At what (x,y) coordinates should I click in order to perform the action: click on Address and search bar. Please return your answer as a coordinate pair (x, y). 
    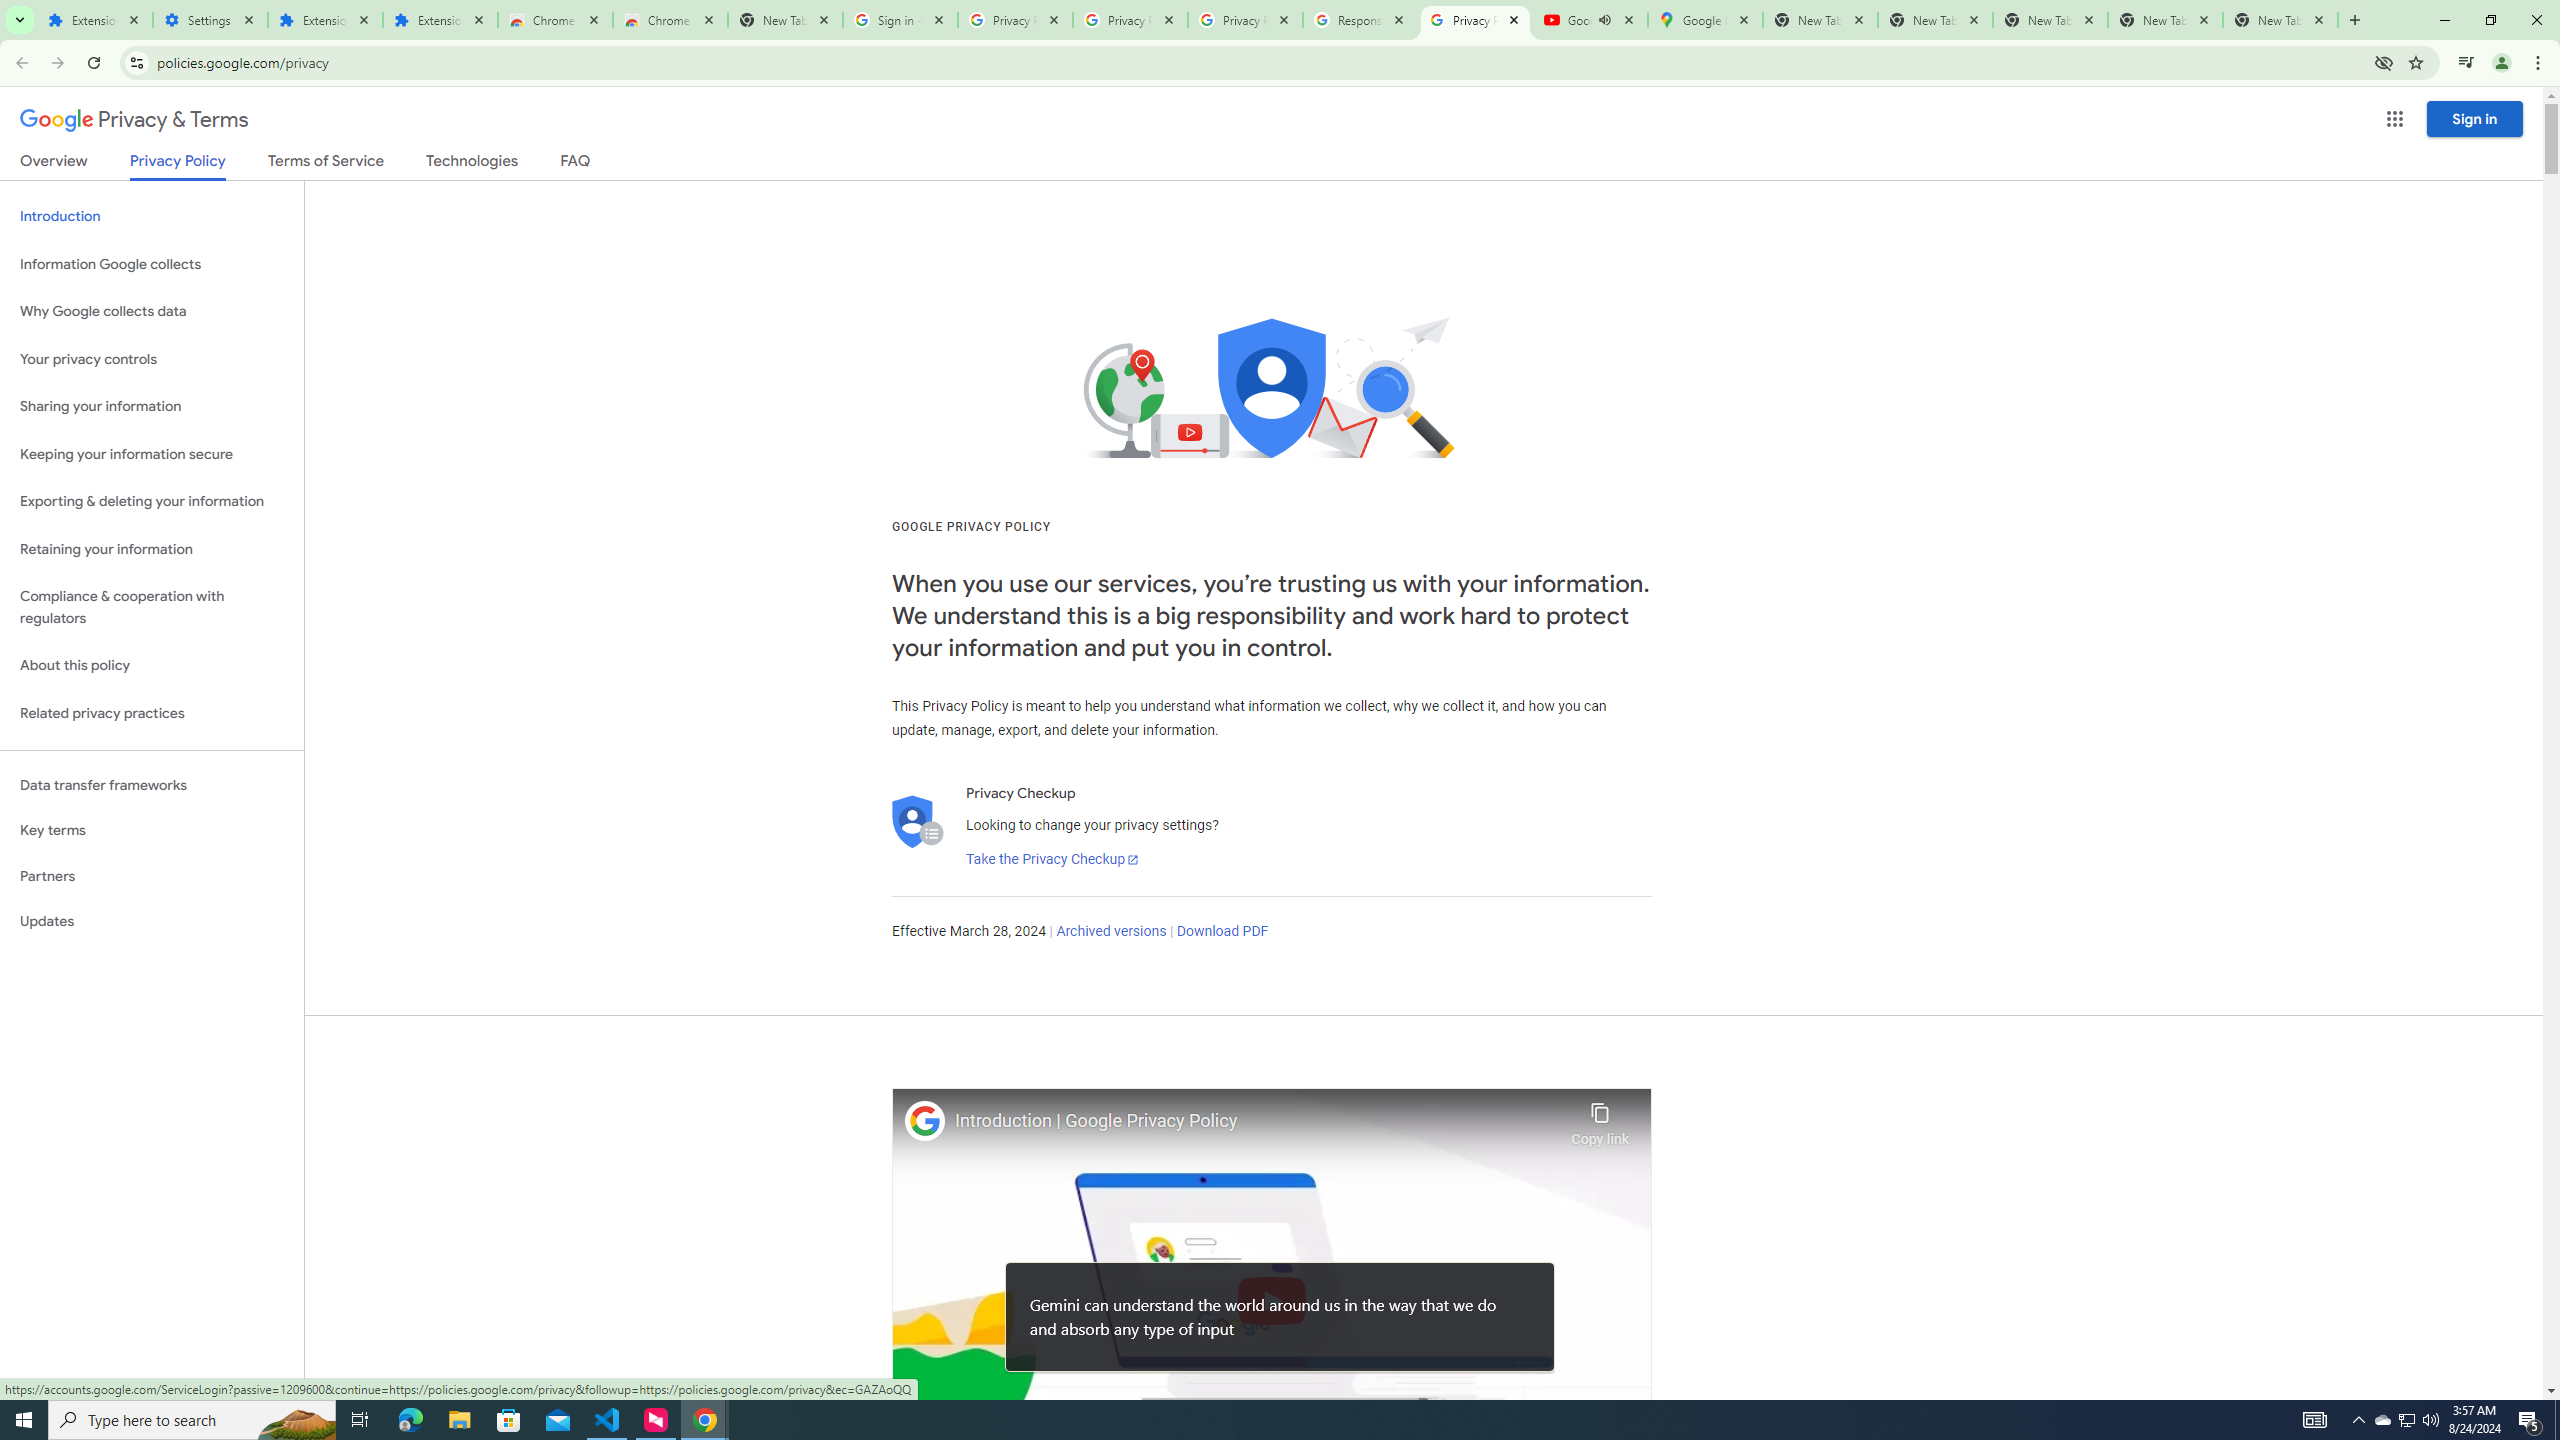
    Looking at the image, I should click on (1259, 62).